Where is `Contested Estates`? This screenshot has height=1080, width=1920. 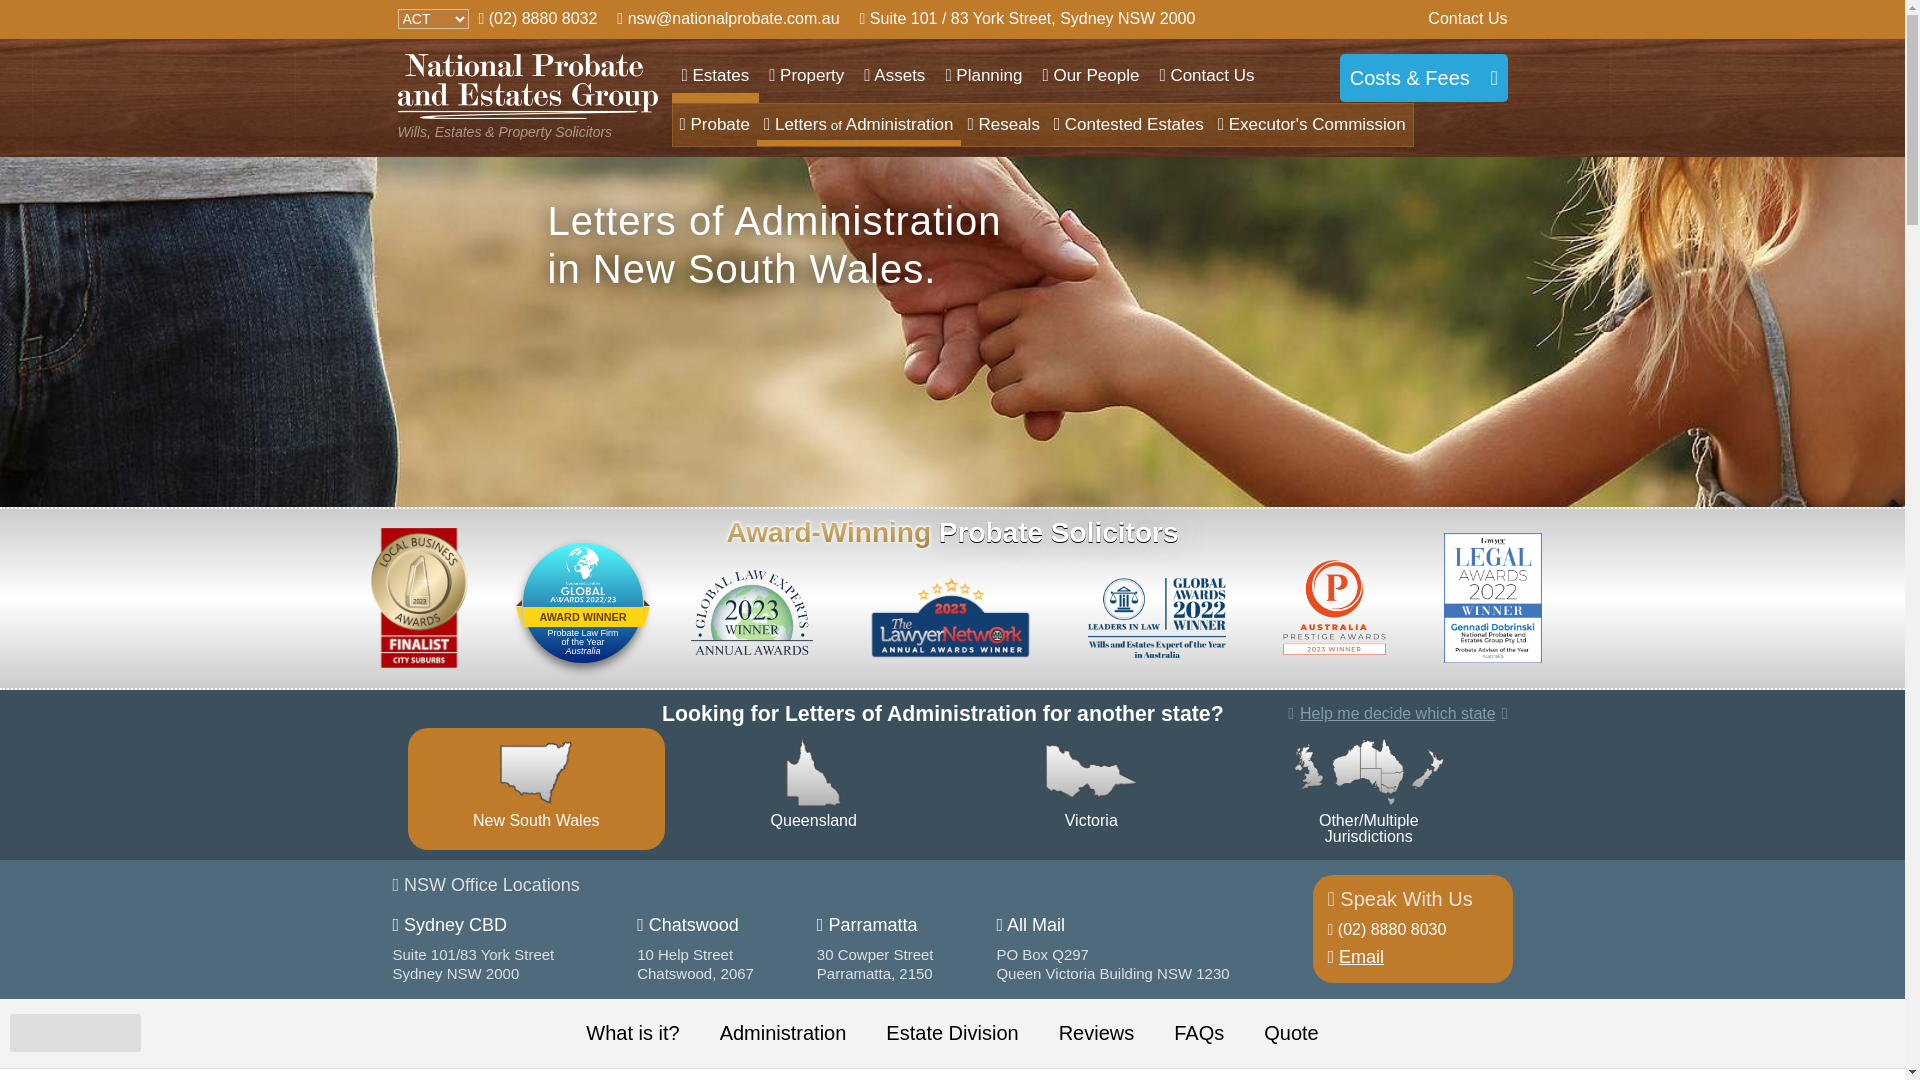 Contested Estates is located at coordinates (1129, 125).